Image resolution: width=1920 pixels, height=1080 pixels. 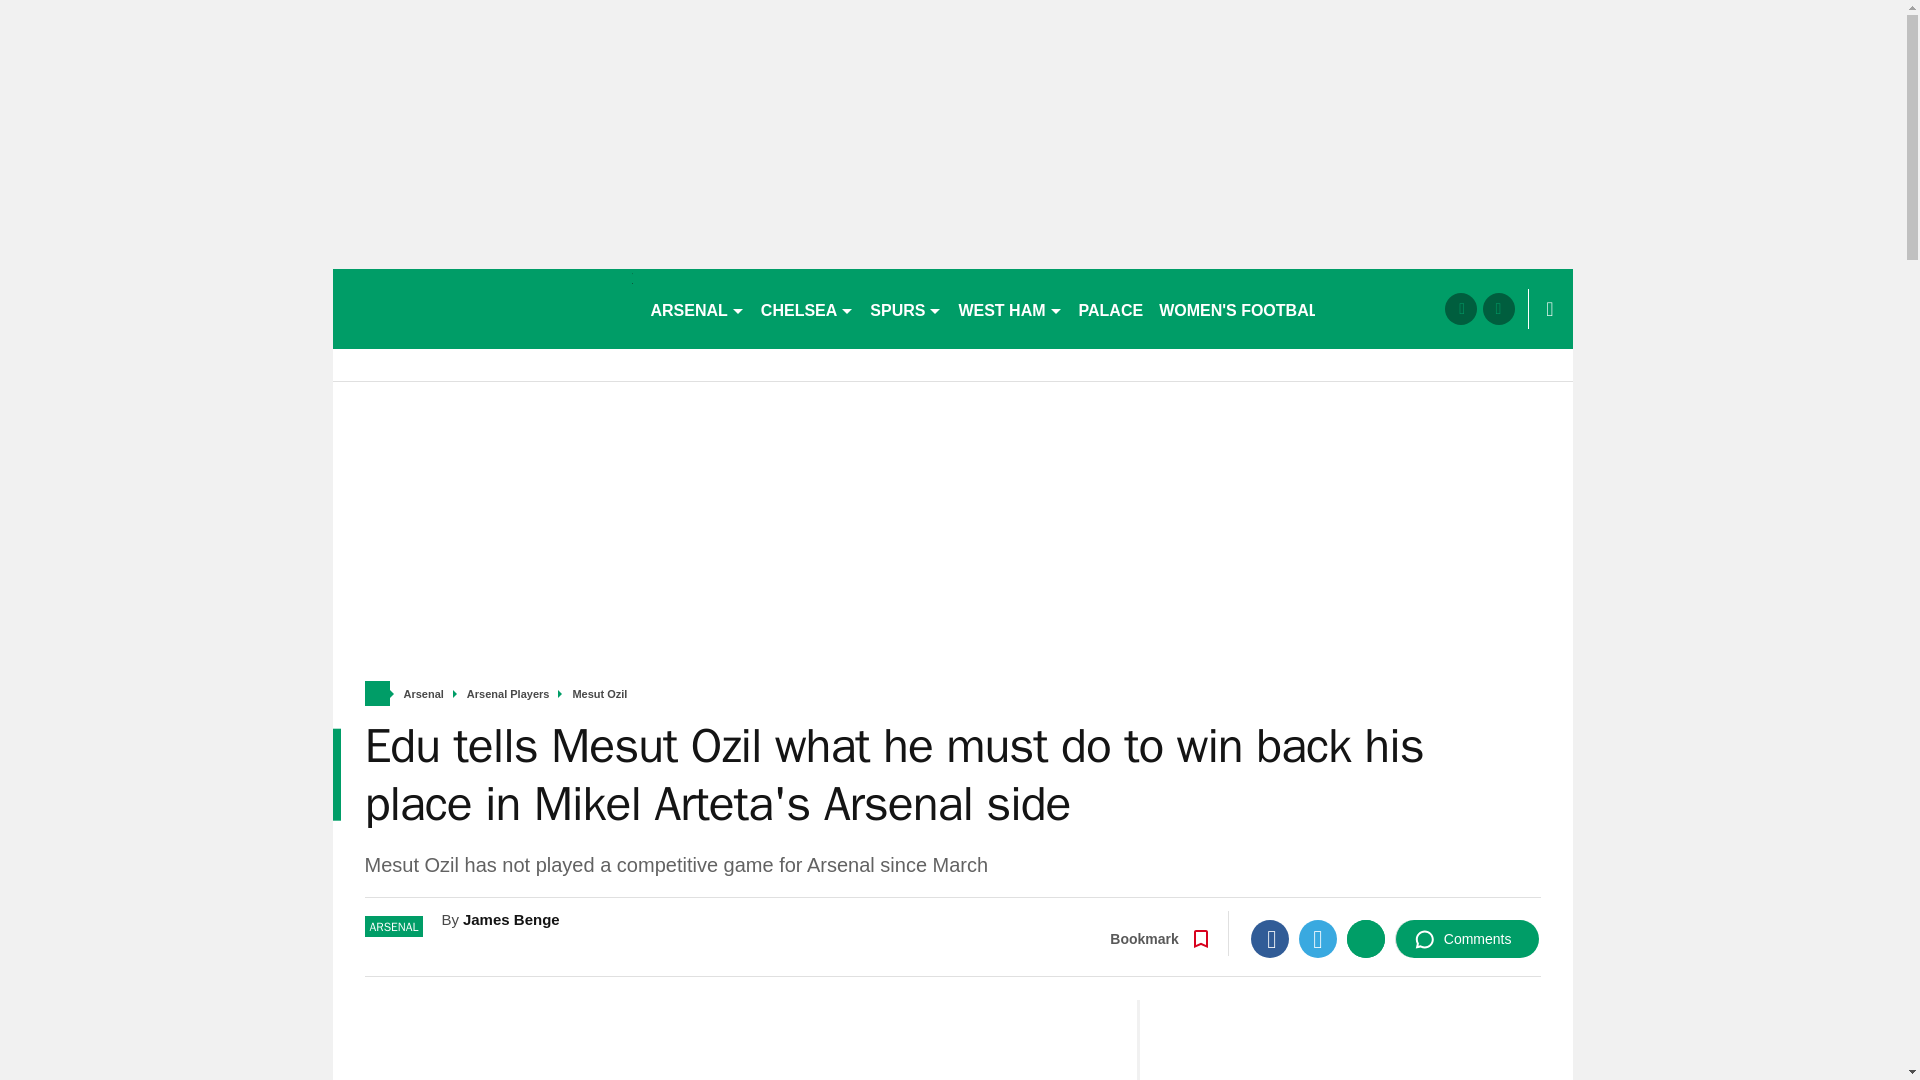 I want to click on twitter, so click(x=1498, y=308).